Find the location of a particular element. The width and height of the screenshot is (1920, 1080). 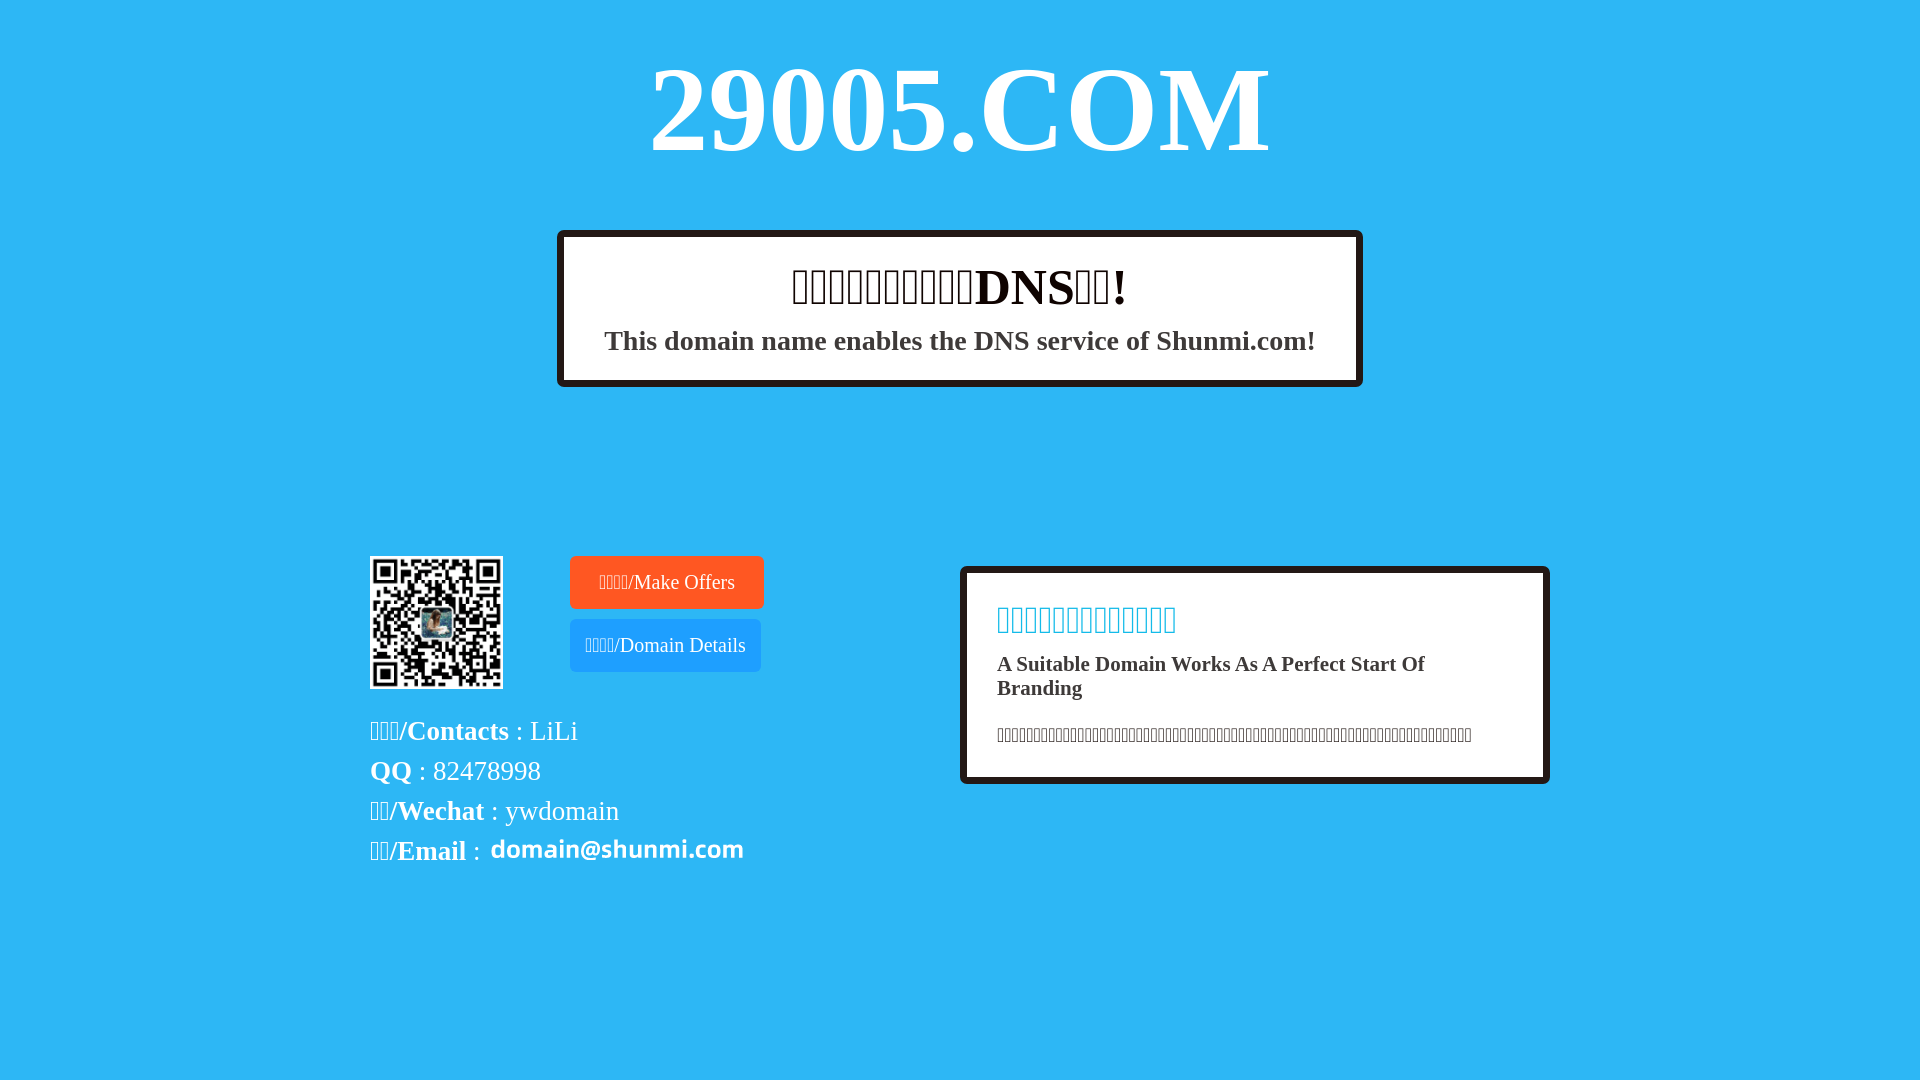

82478998 is located at coordinates (487, 771).